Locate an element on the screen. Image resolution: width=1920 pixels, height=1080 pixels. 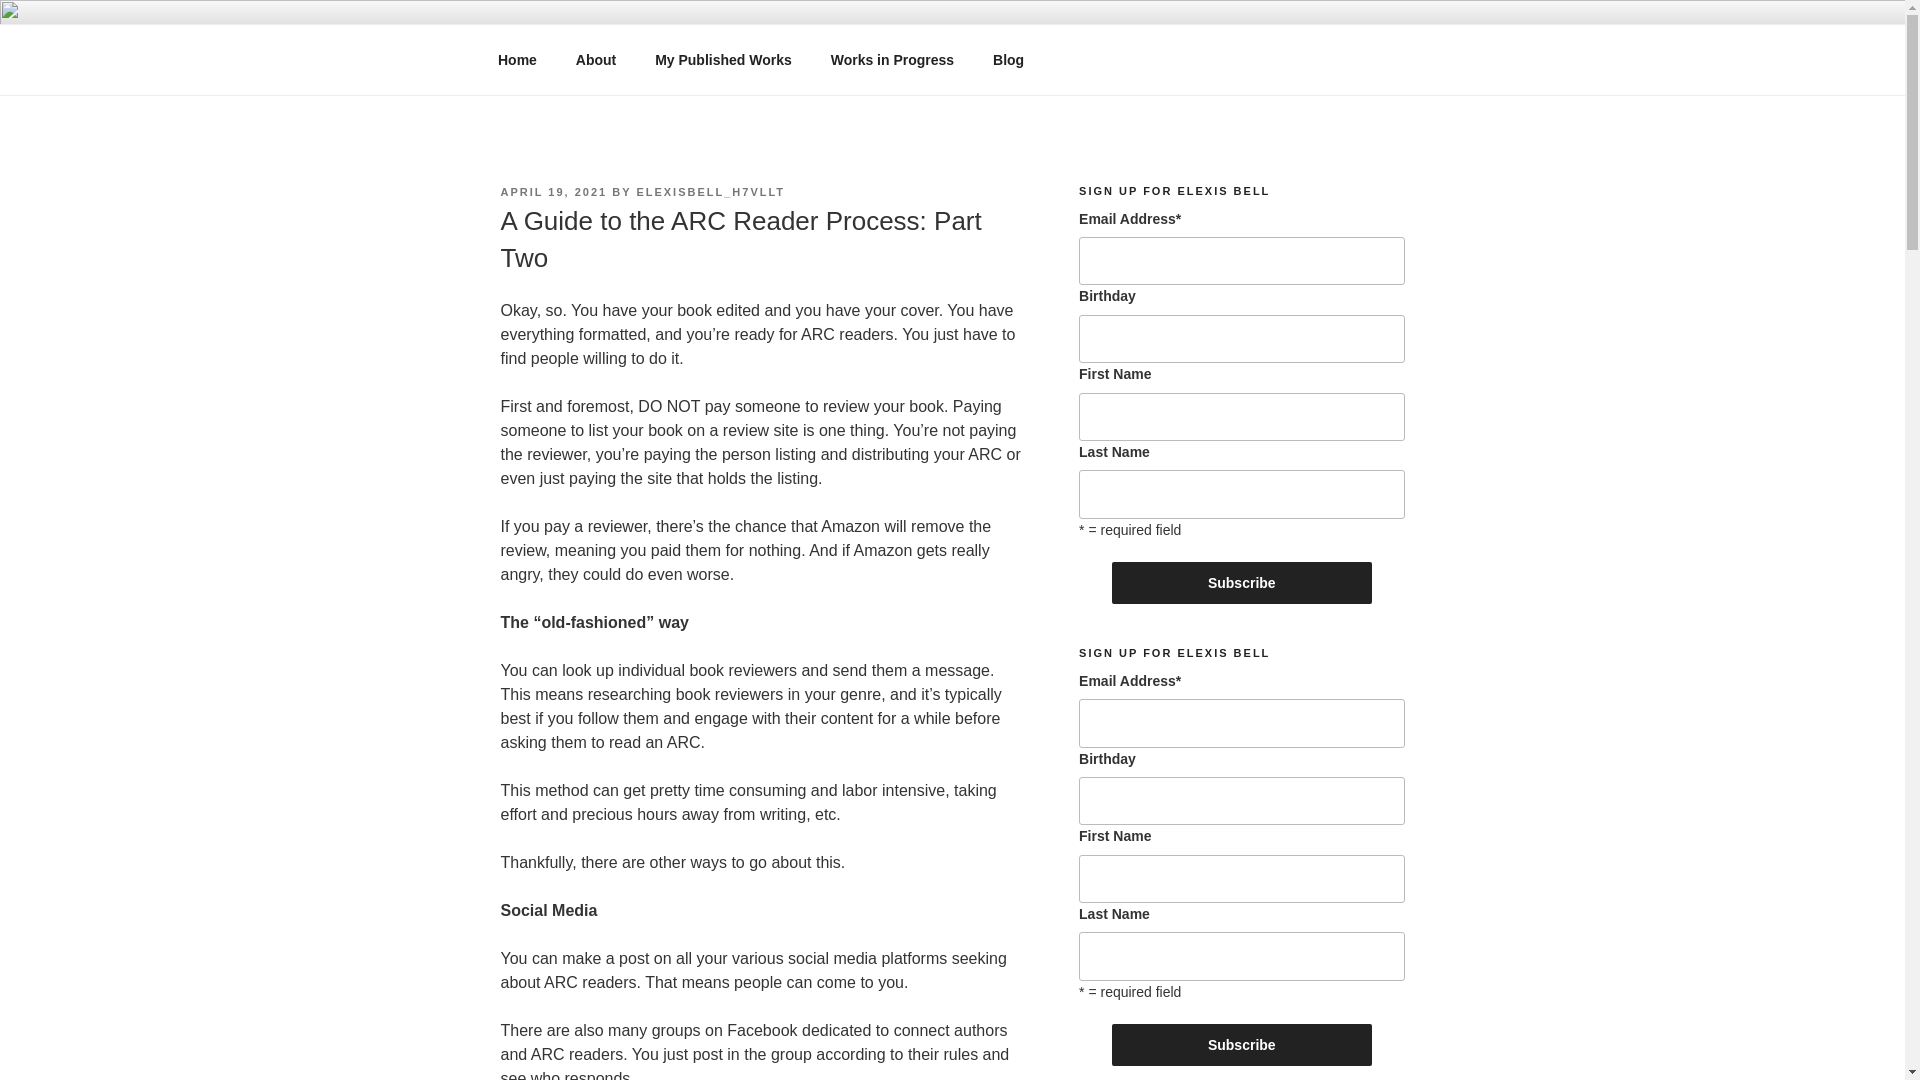
My Published Works is located at coordinates (724, 60).